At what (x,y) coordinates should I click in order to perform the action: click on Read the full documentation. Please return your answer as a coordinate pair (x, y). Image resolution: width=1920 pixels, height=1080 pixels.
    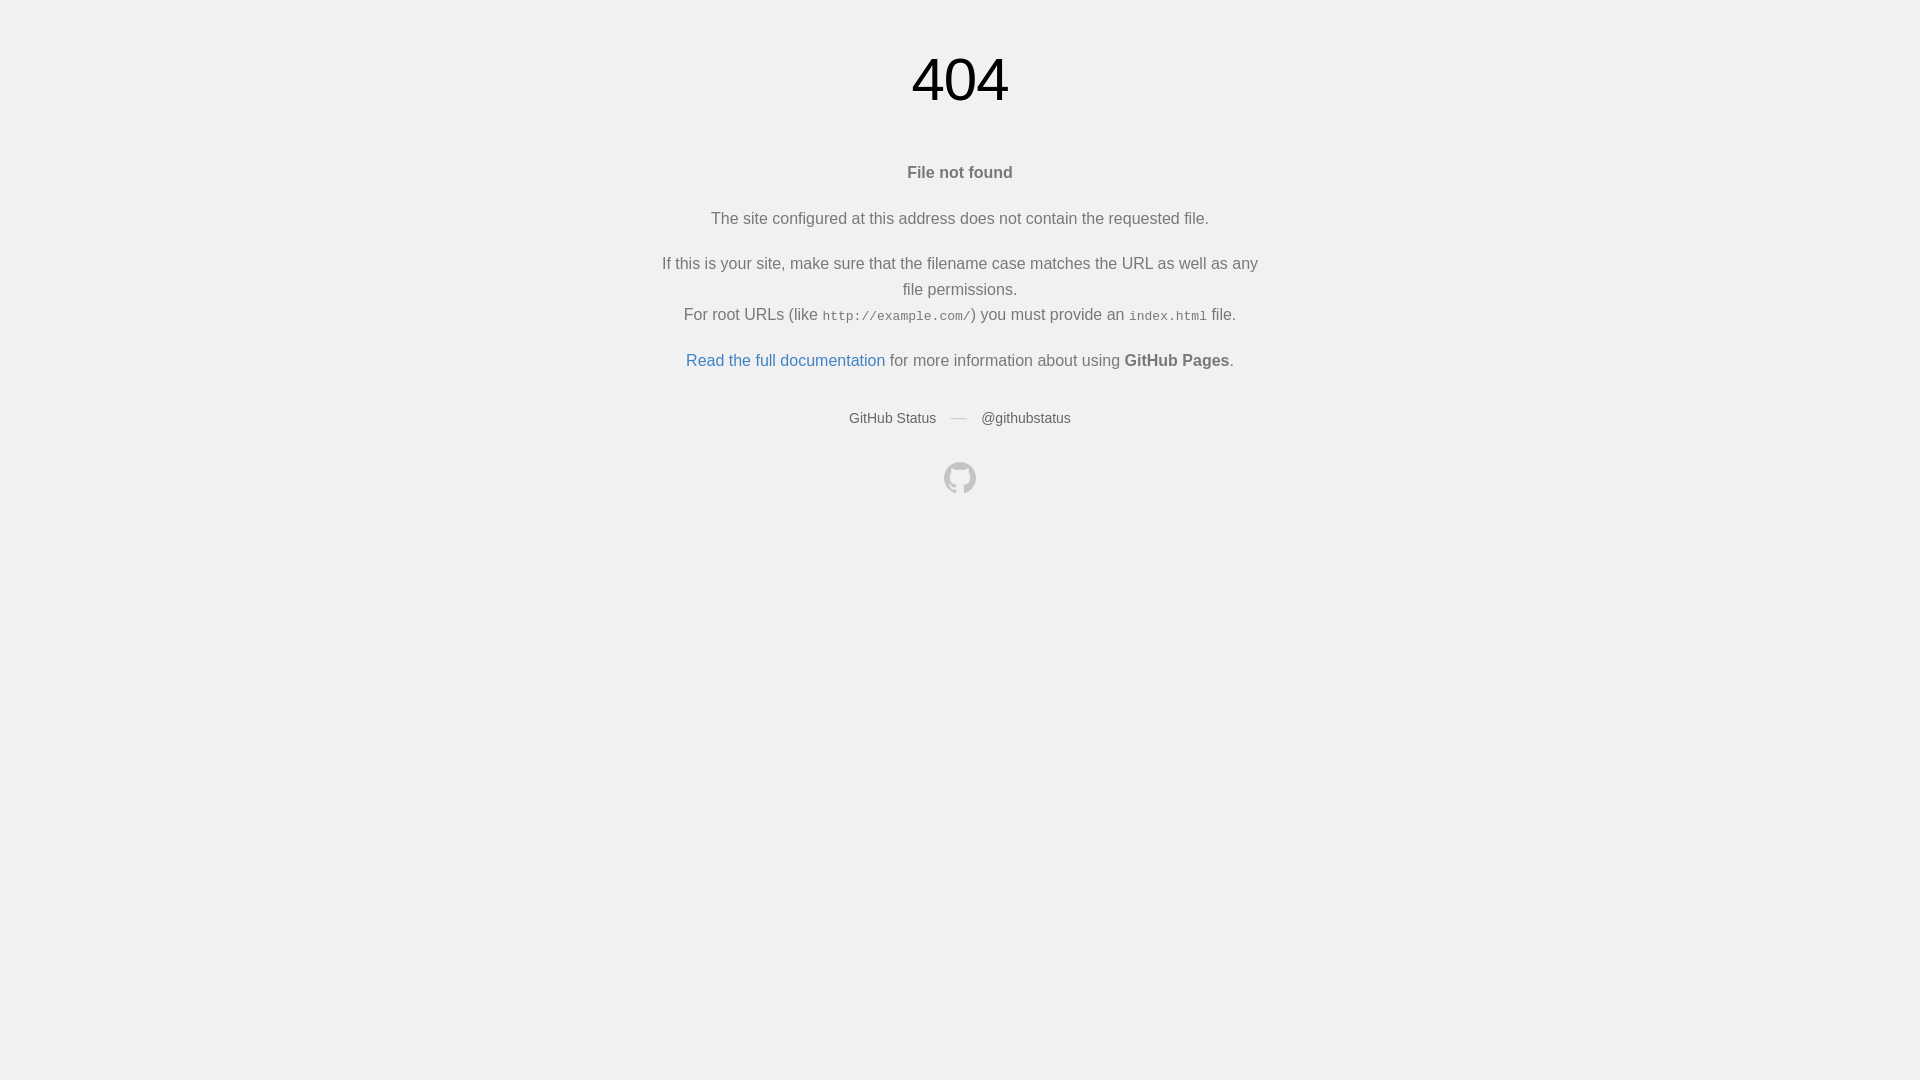
    Looking at the image, I should click on (786, 360).